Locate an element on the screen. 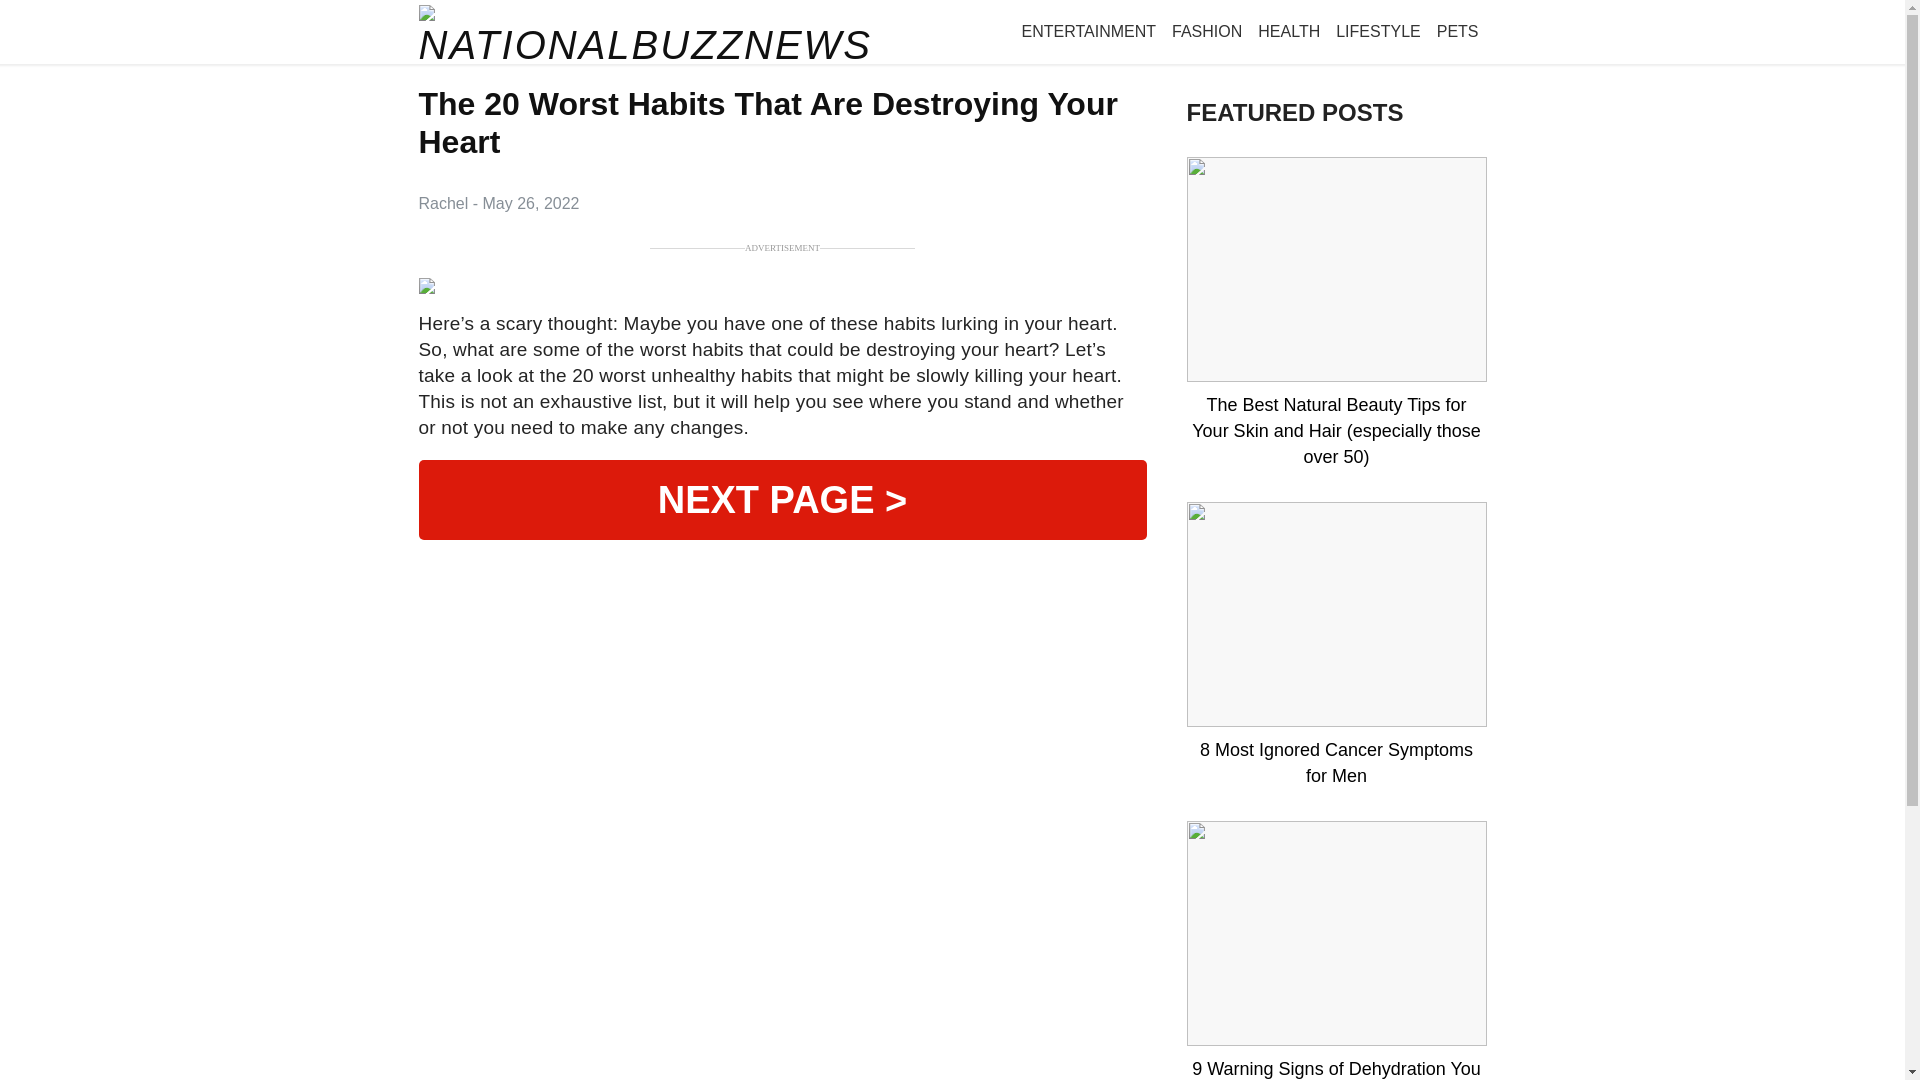 The image size is (1920, 1080). 8 Most Ignored Cancer Symptoms for Men is located at coordinates (1336, 762).